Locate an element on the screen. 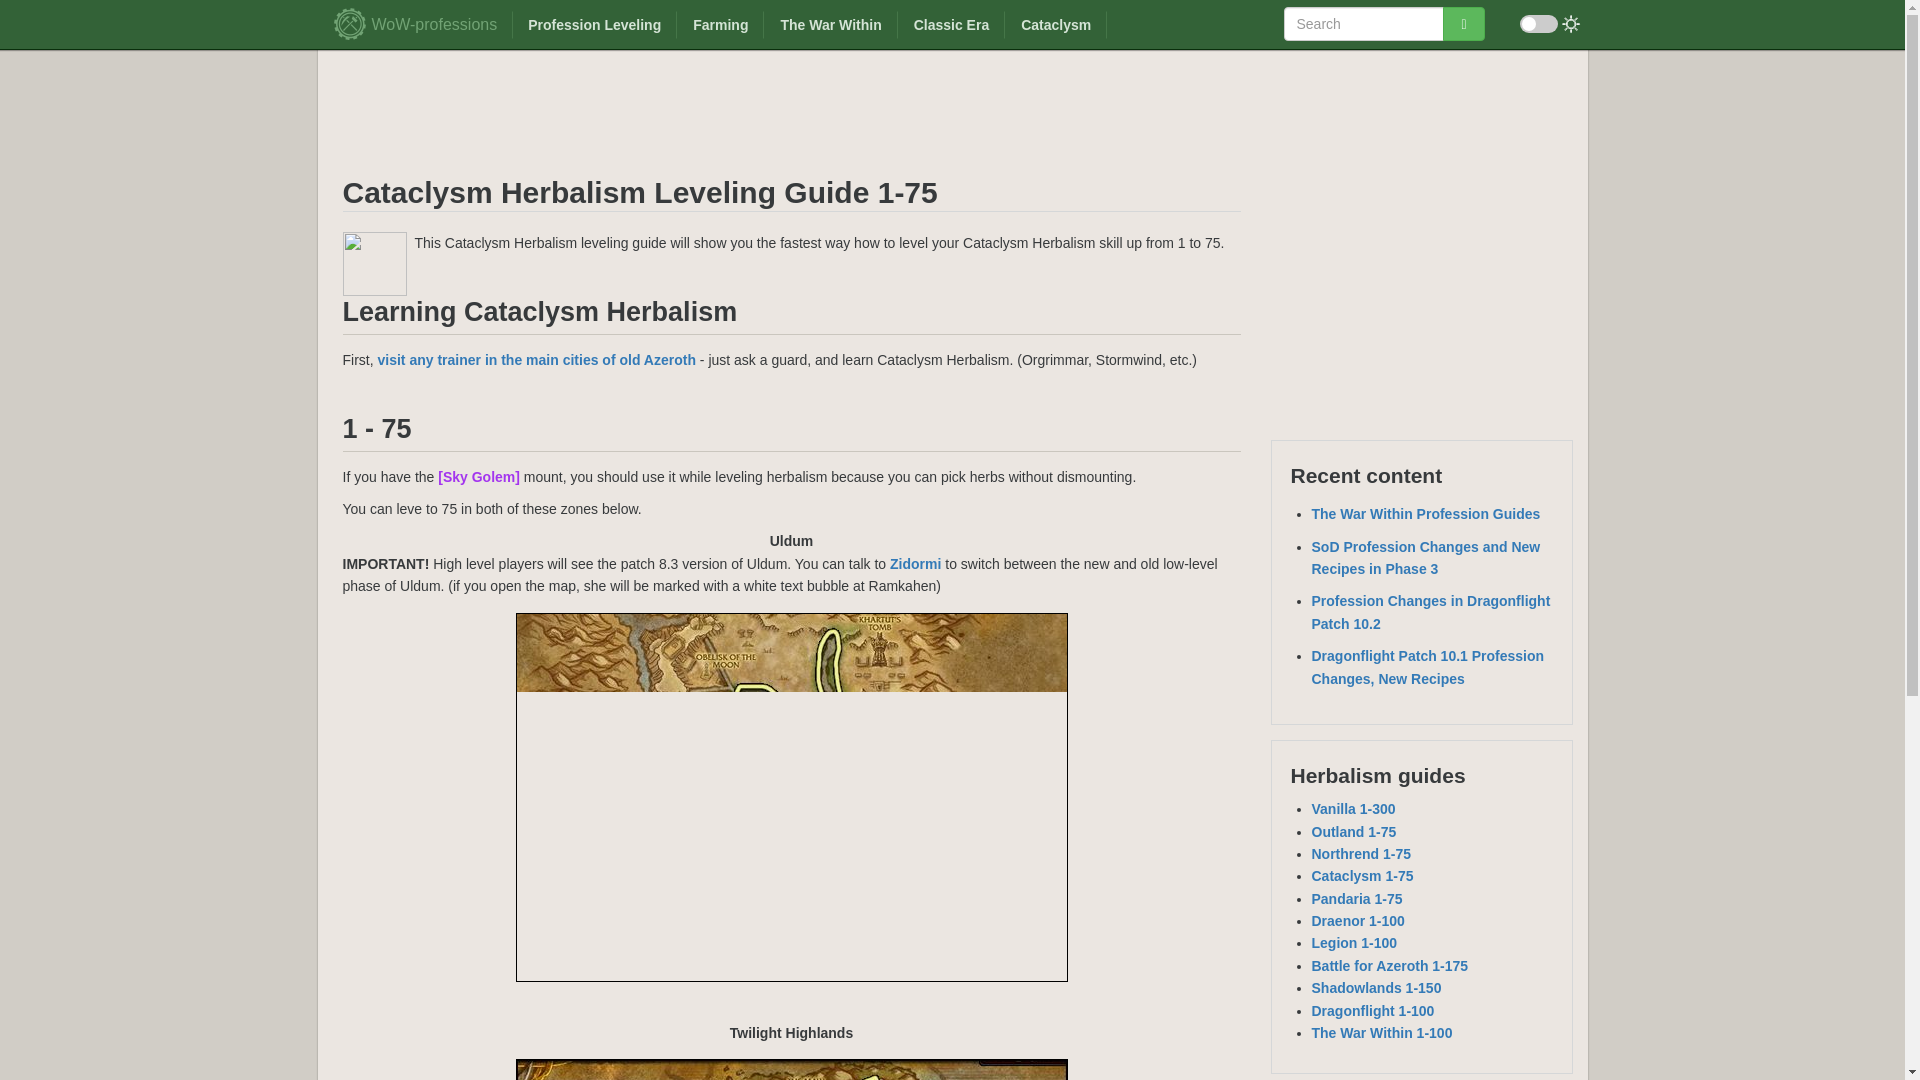 This screenshot has height=1080, width=1920. Shadowlands 1-150 is located at coordinates (1376, 987).